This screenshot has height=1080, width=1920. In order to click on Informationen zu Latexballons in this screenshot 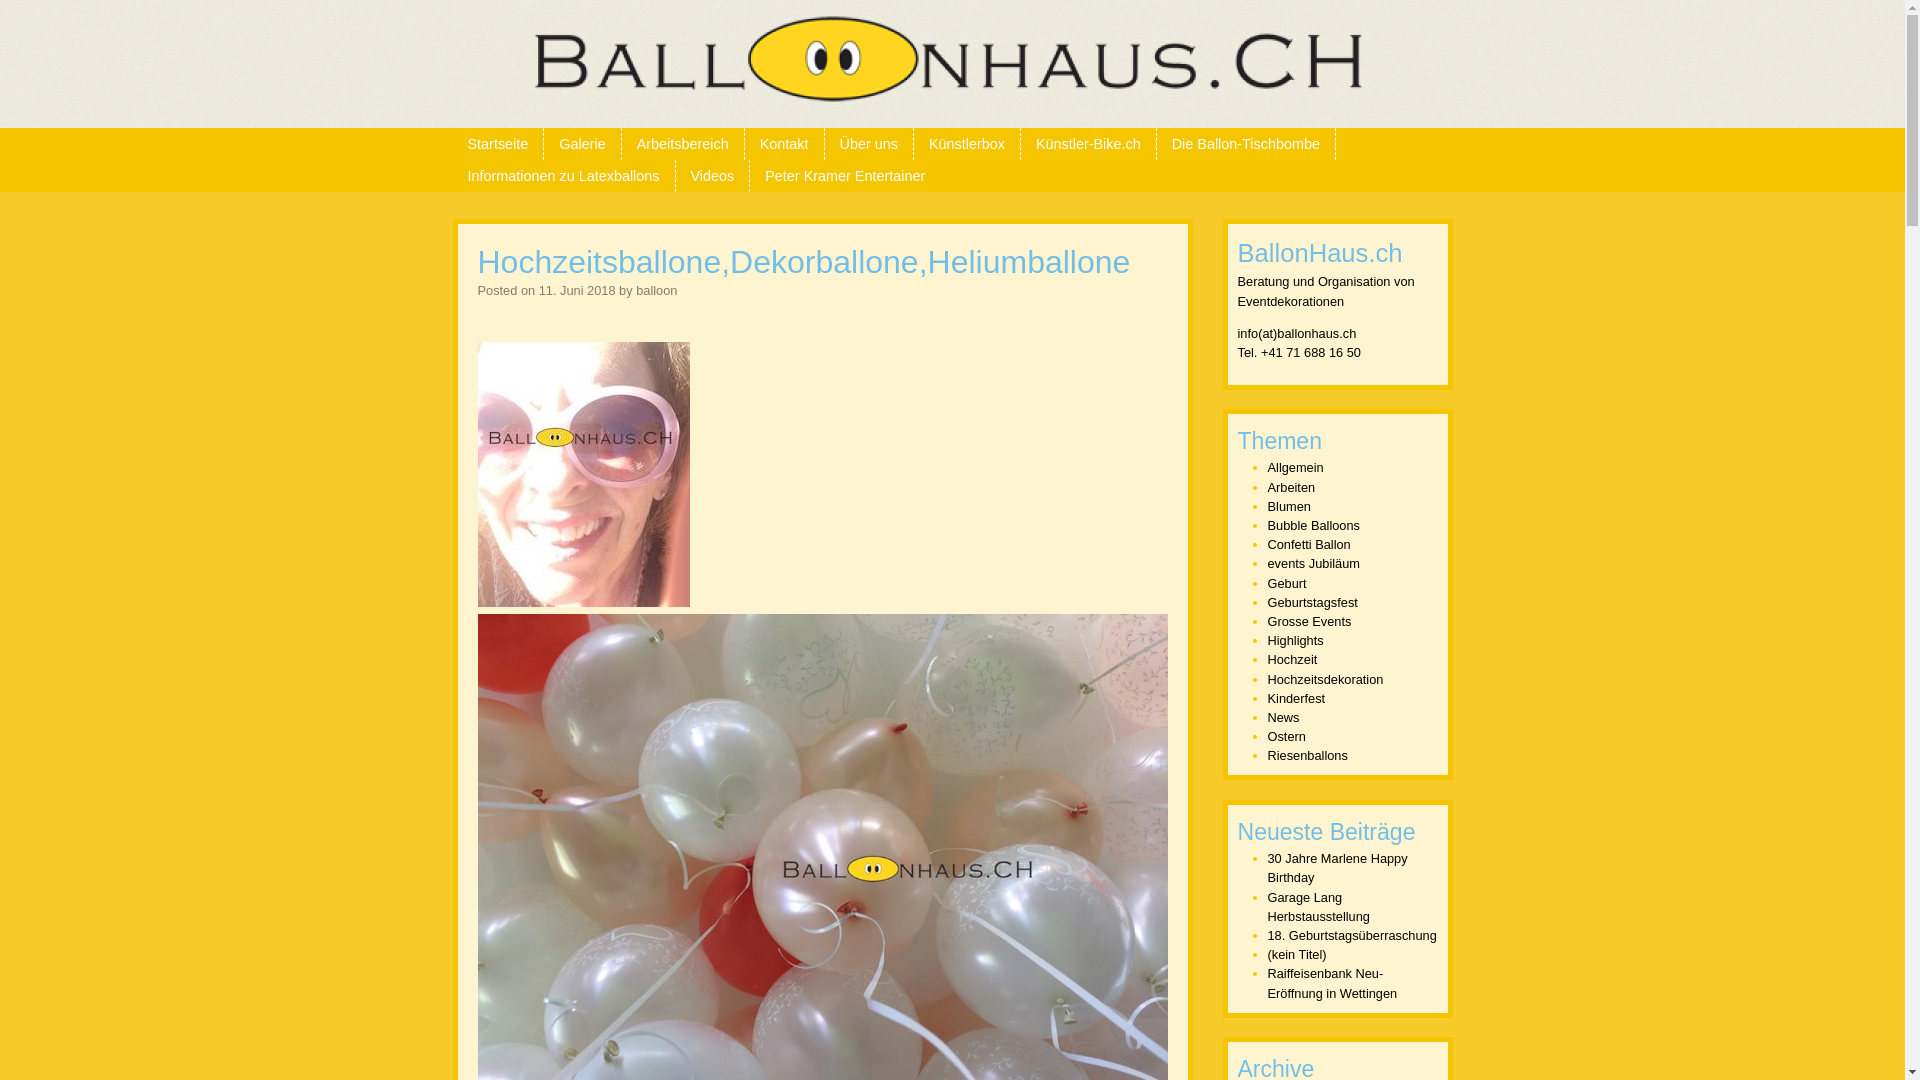, I will do `click(563, 176)`.